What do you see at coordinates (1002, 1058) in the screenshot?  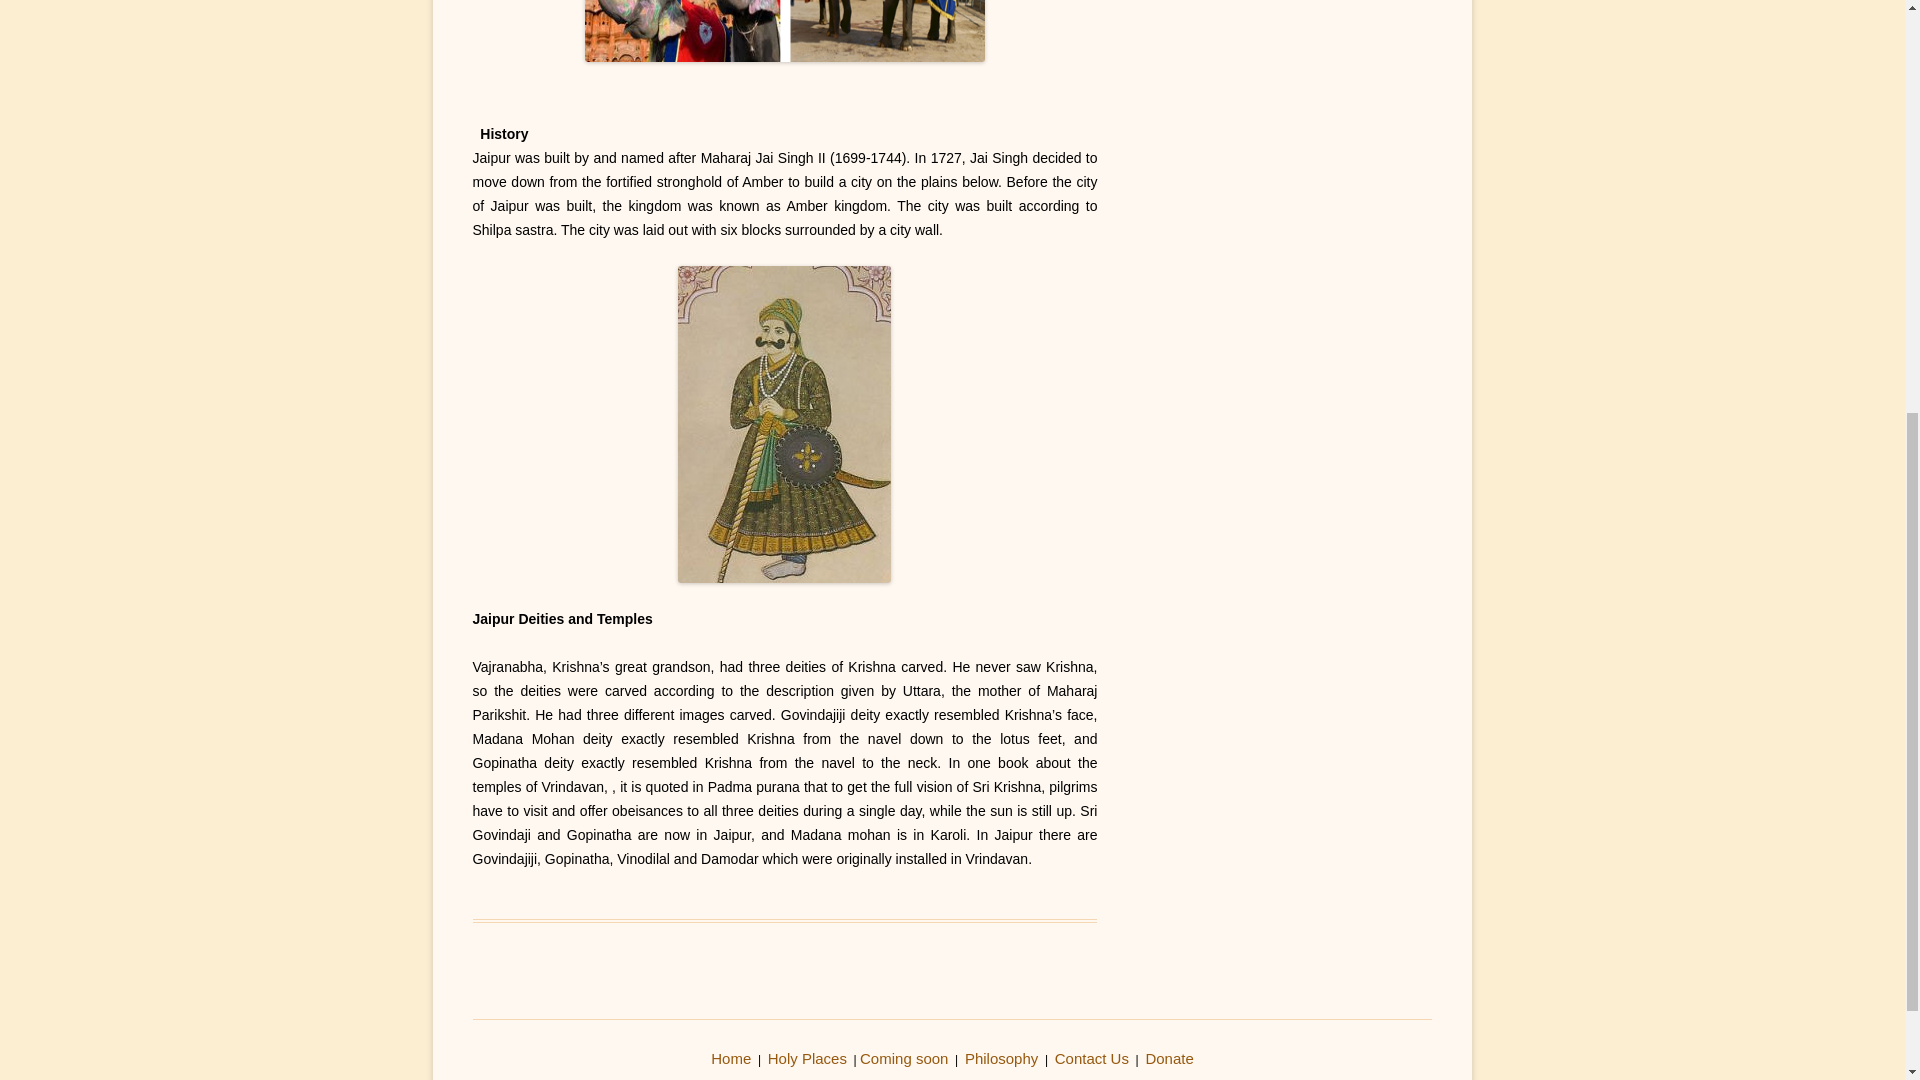 I see `Philosophy` at bounding box center [1002, 1058].